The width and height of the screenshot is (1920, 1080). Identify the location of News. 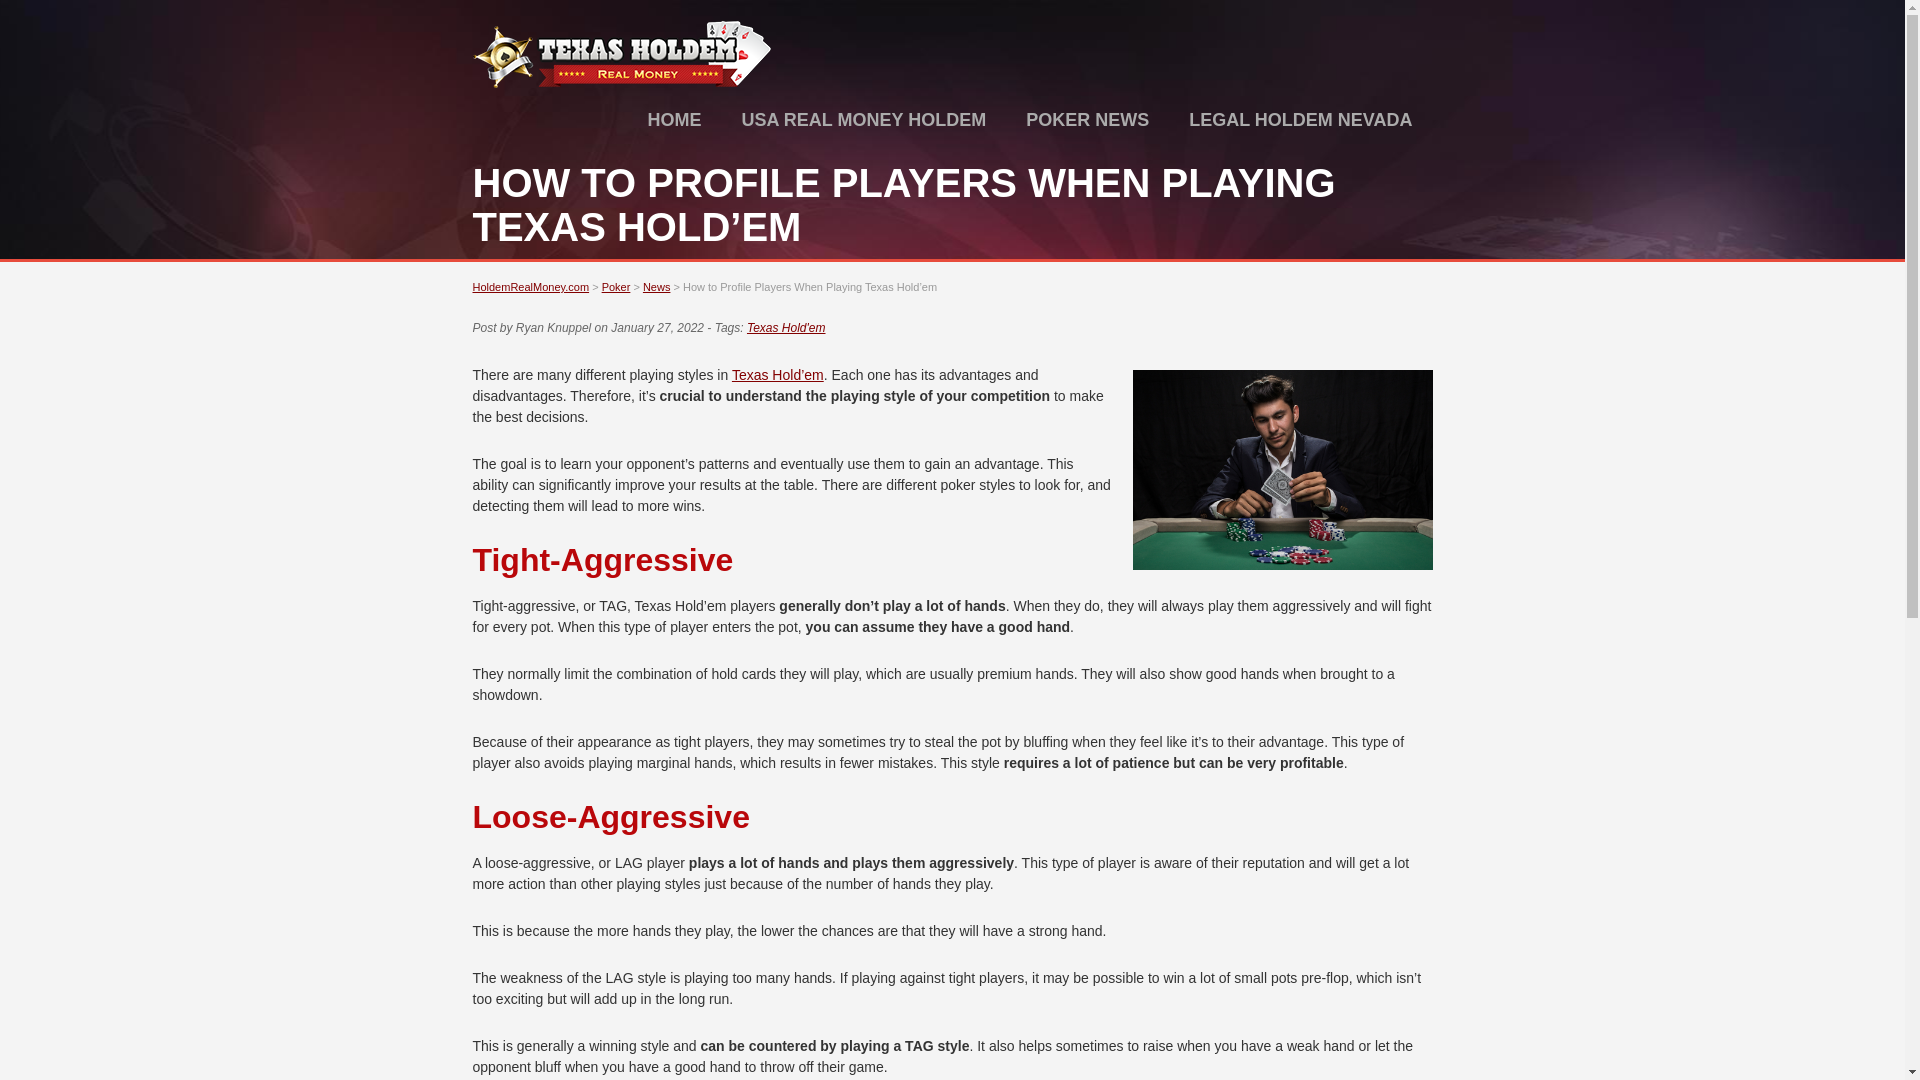
(656, 286).